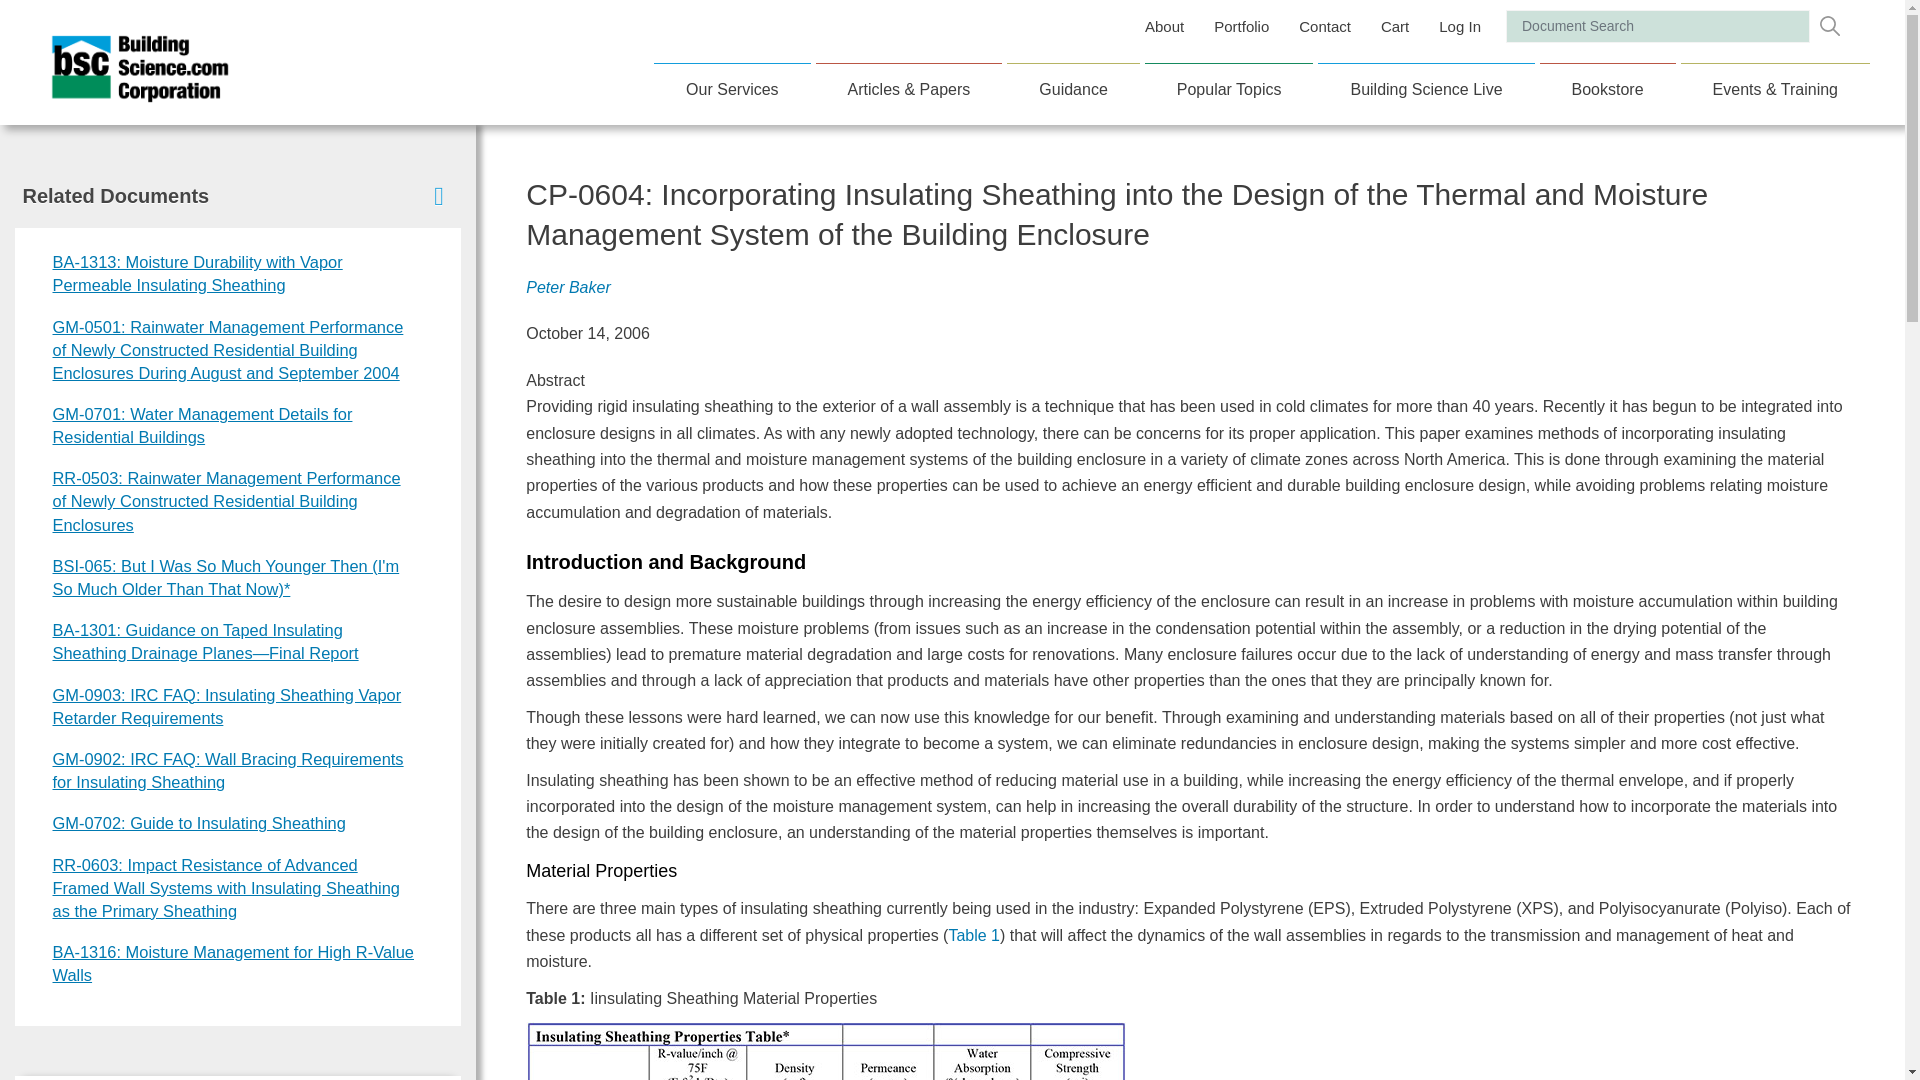 This screenshot has width=1920, height=1080. I want to click on Contact, so click(1324, 26).